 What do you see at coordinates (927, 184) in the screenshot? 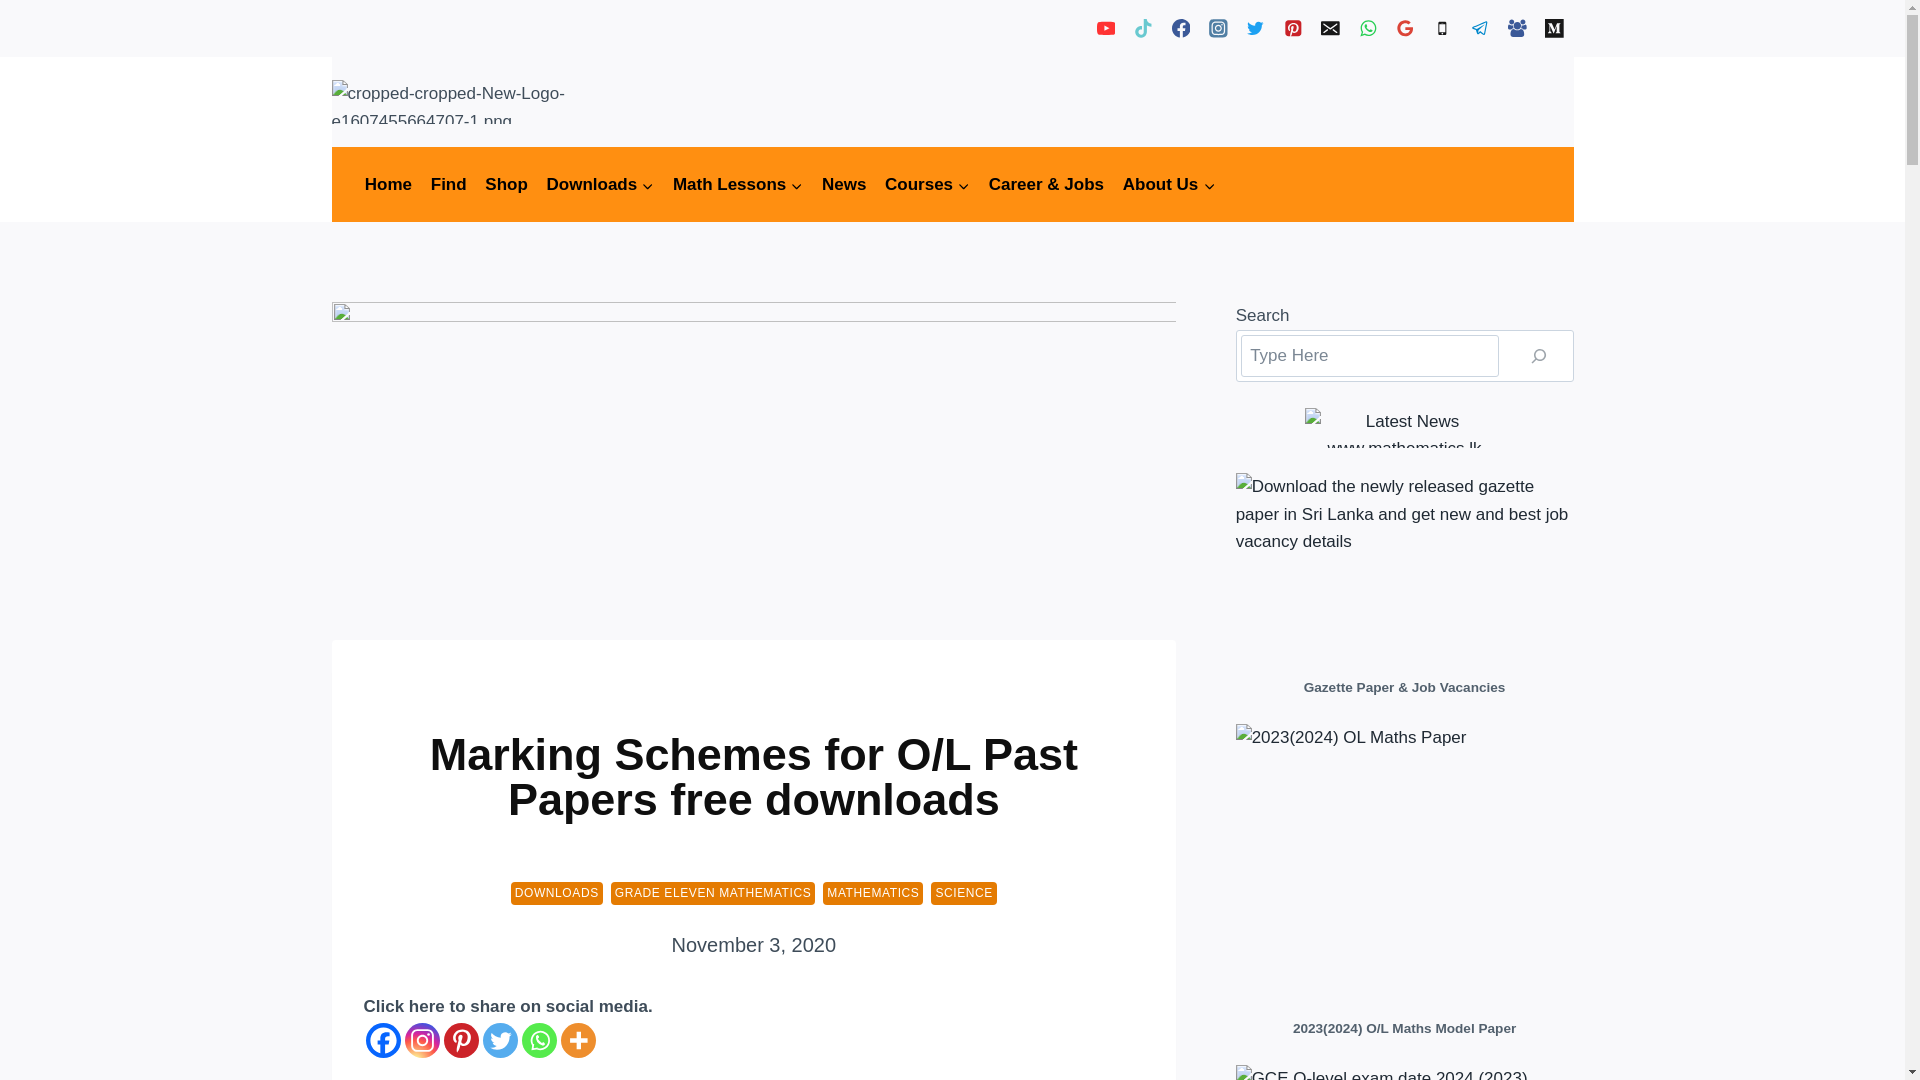
I see `Courses` at bounding box center [927, 184].